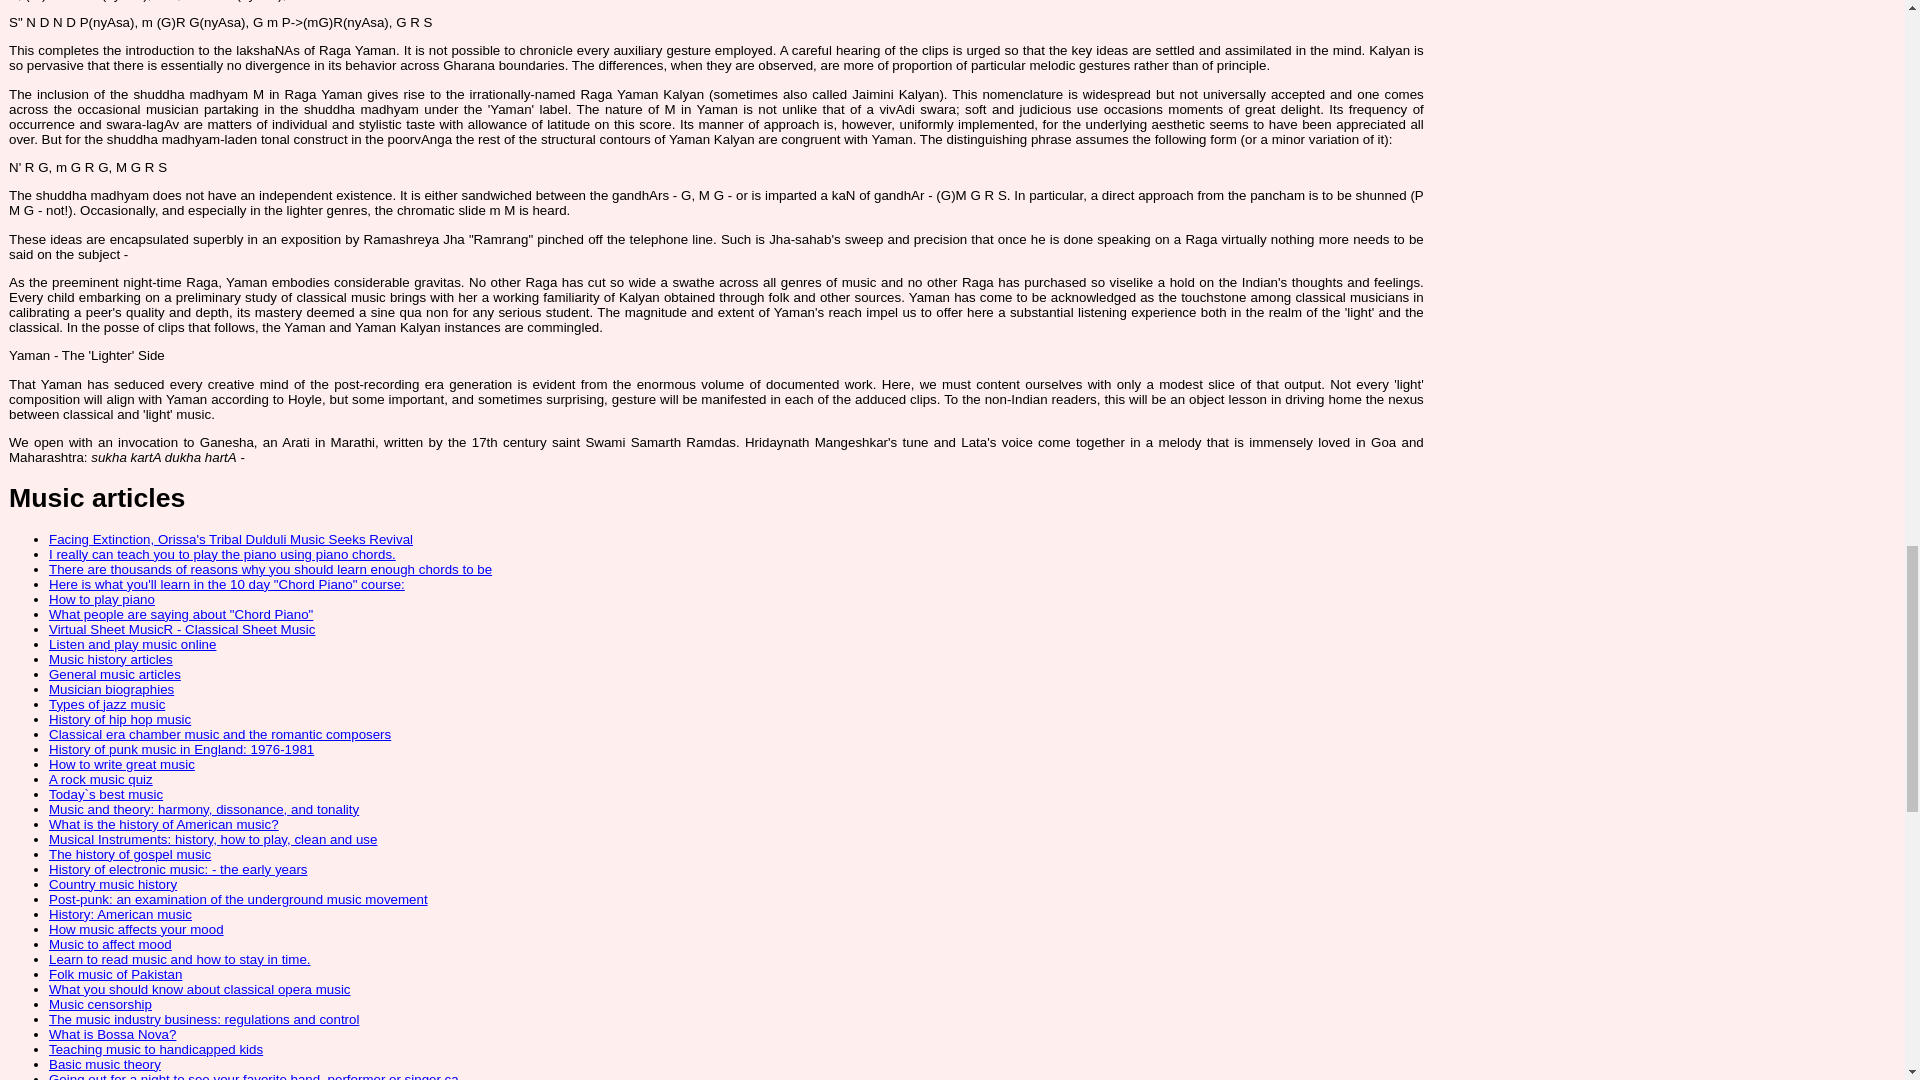 The height and width of the screenshot is (1080, 1920). Describe the element at coordinates (110, 660) in the screenshot. I see `Music history articles` at that location.